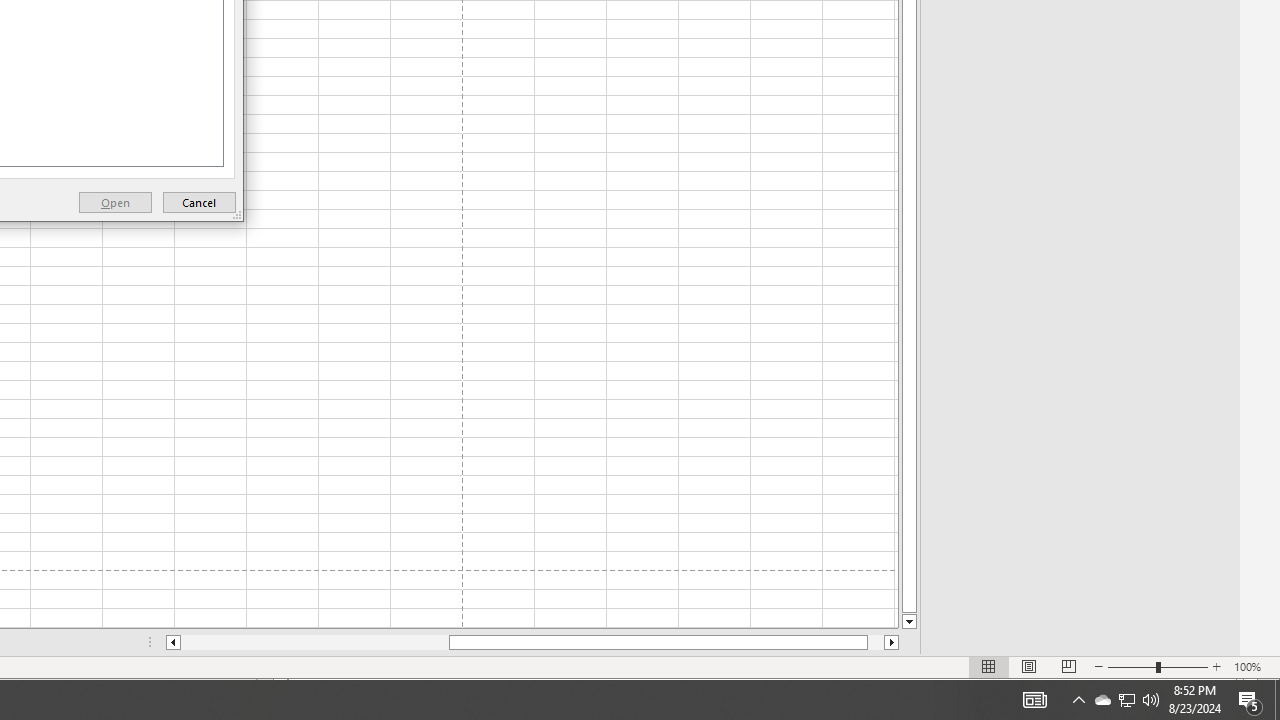 The width and height of the screenshot is (1280, 720). What do you see at coordinates (1250, 700) in the screenshot?
I see `Action Center, 5 new notifications` at bounding box center [1250, 700].